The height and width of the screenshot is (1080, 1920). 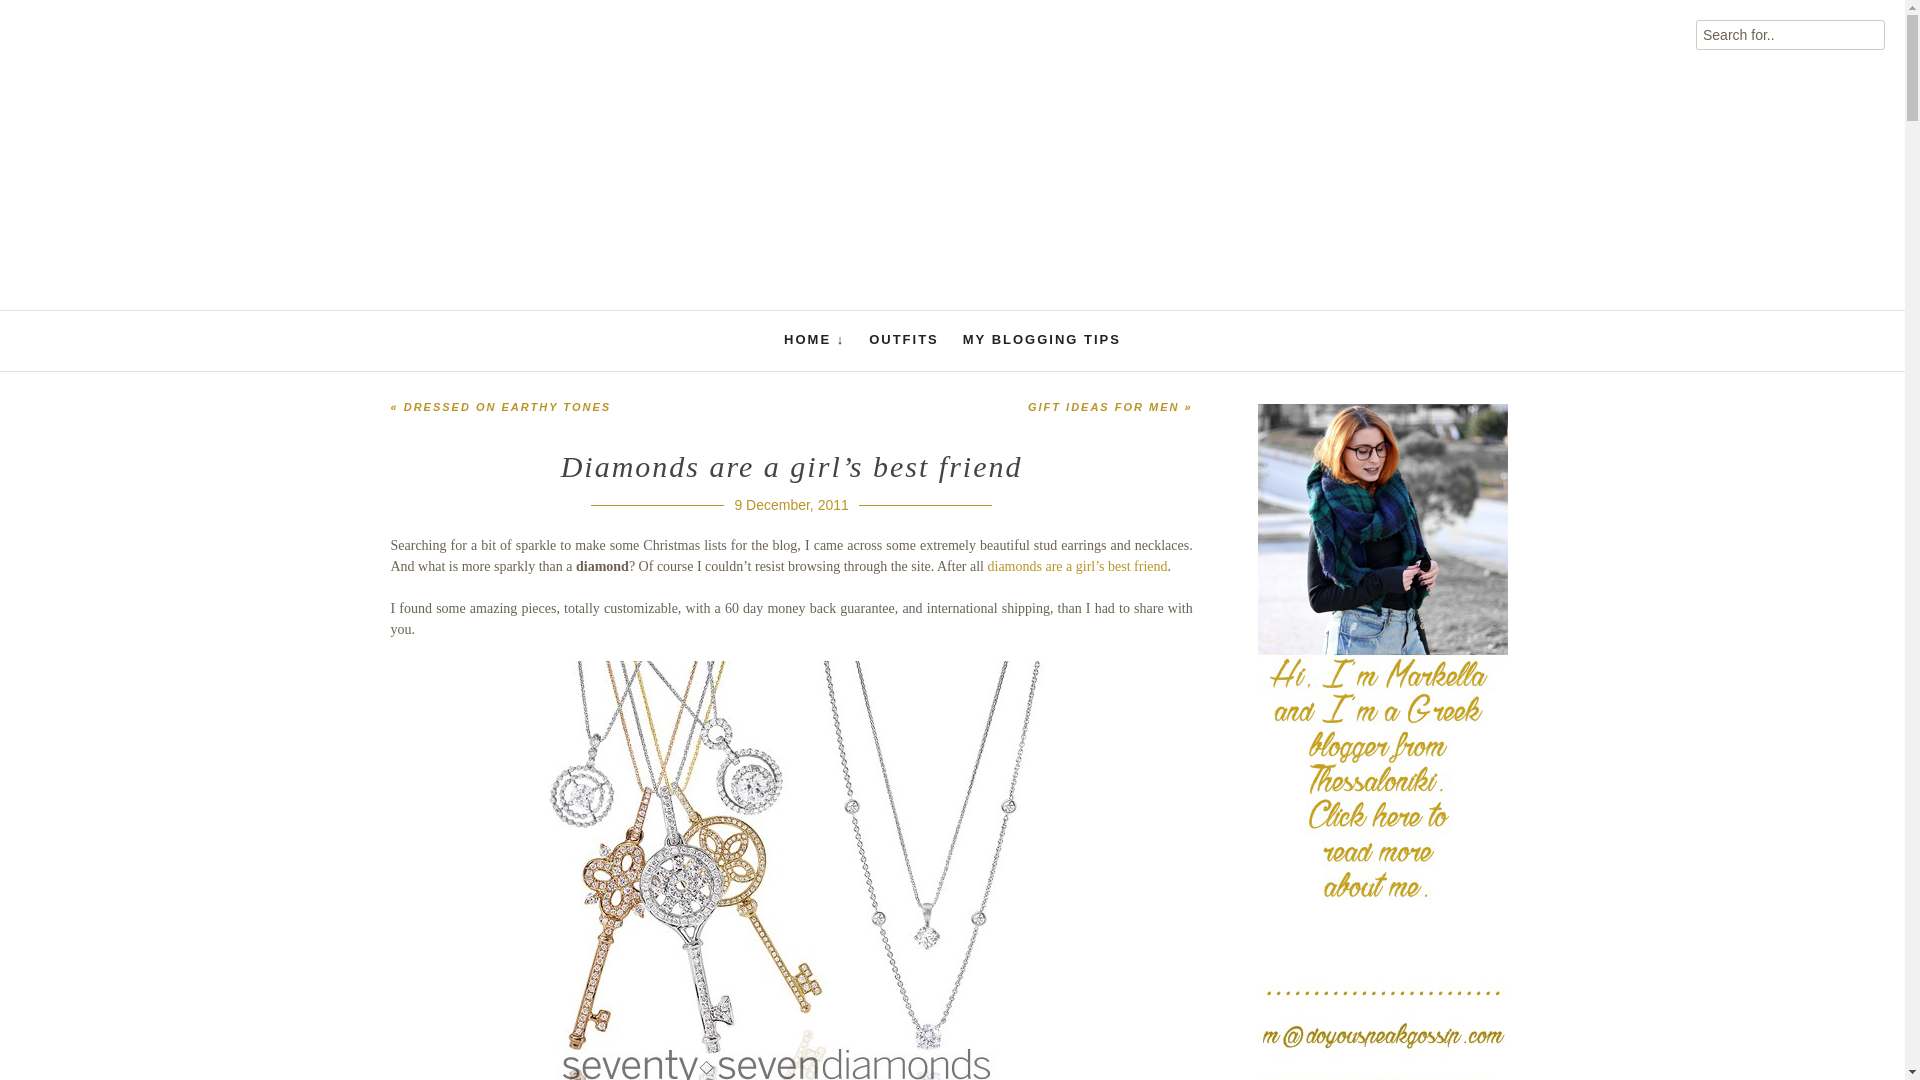 What do you see at coordinates (434, 81) in the screenshot?
I see `Skip to content` at bounding box center [434, 81].